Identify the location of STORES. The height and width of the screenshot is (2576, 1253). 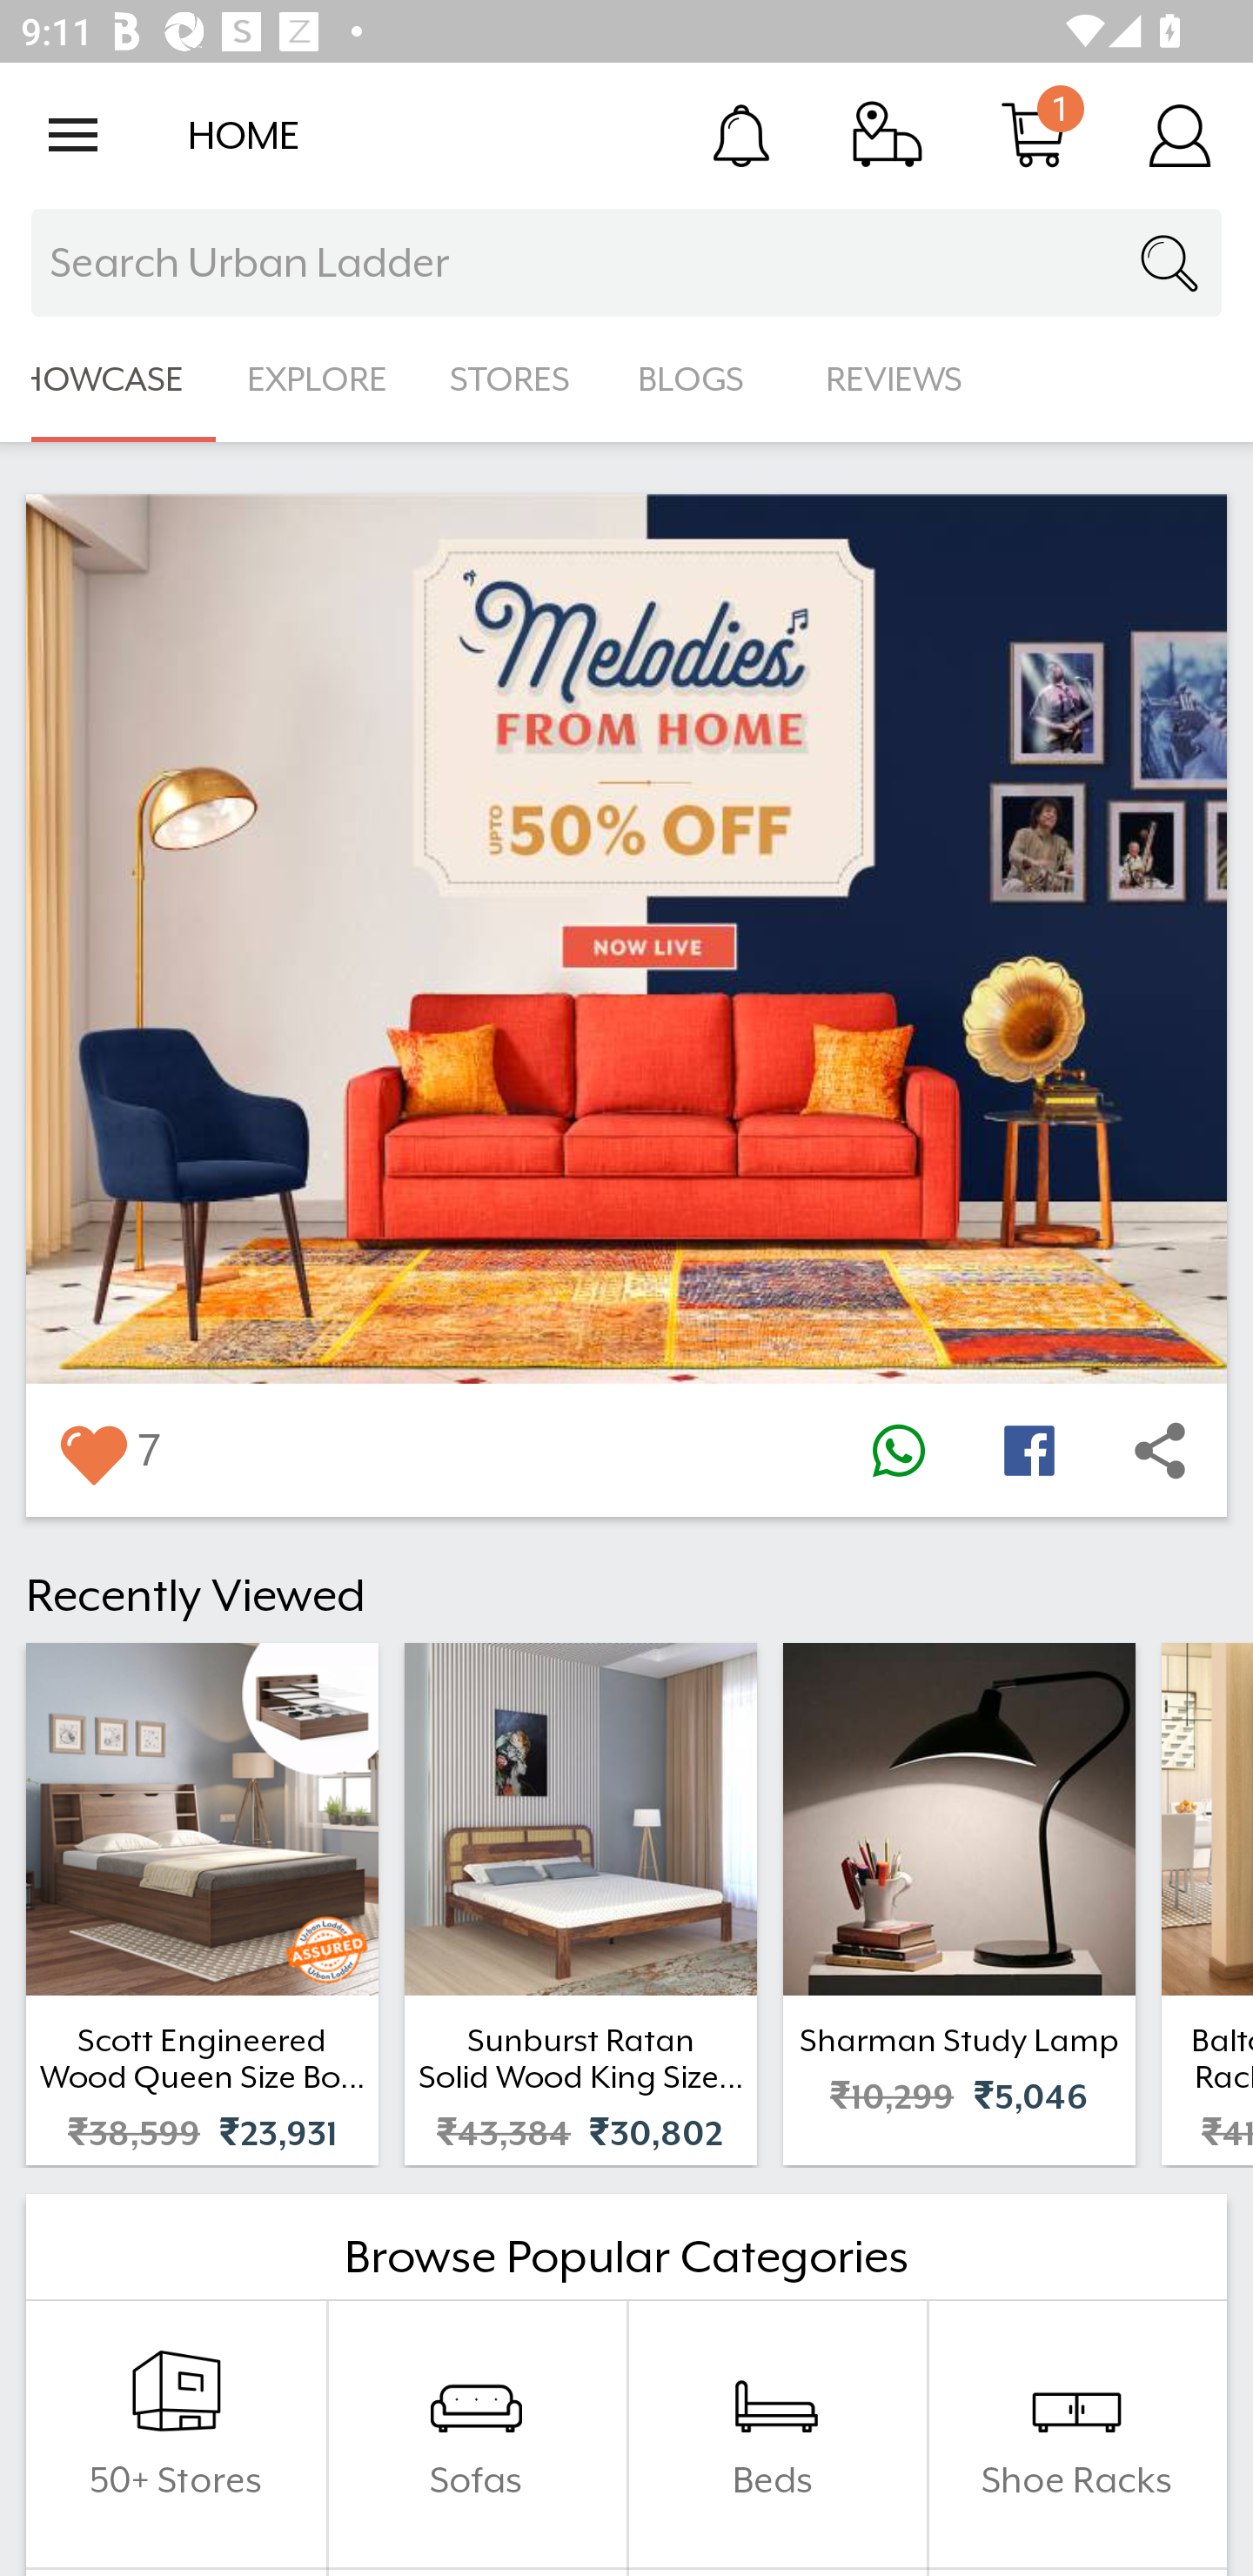
(512, 379).